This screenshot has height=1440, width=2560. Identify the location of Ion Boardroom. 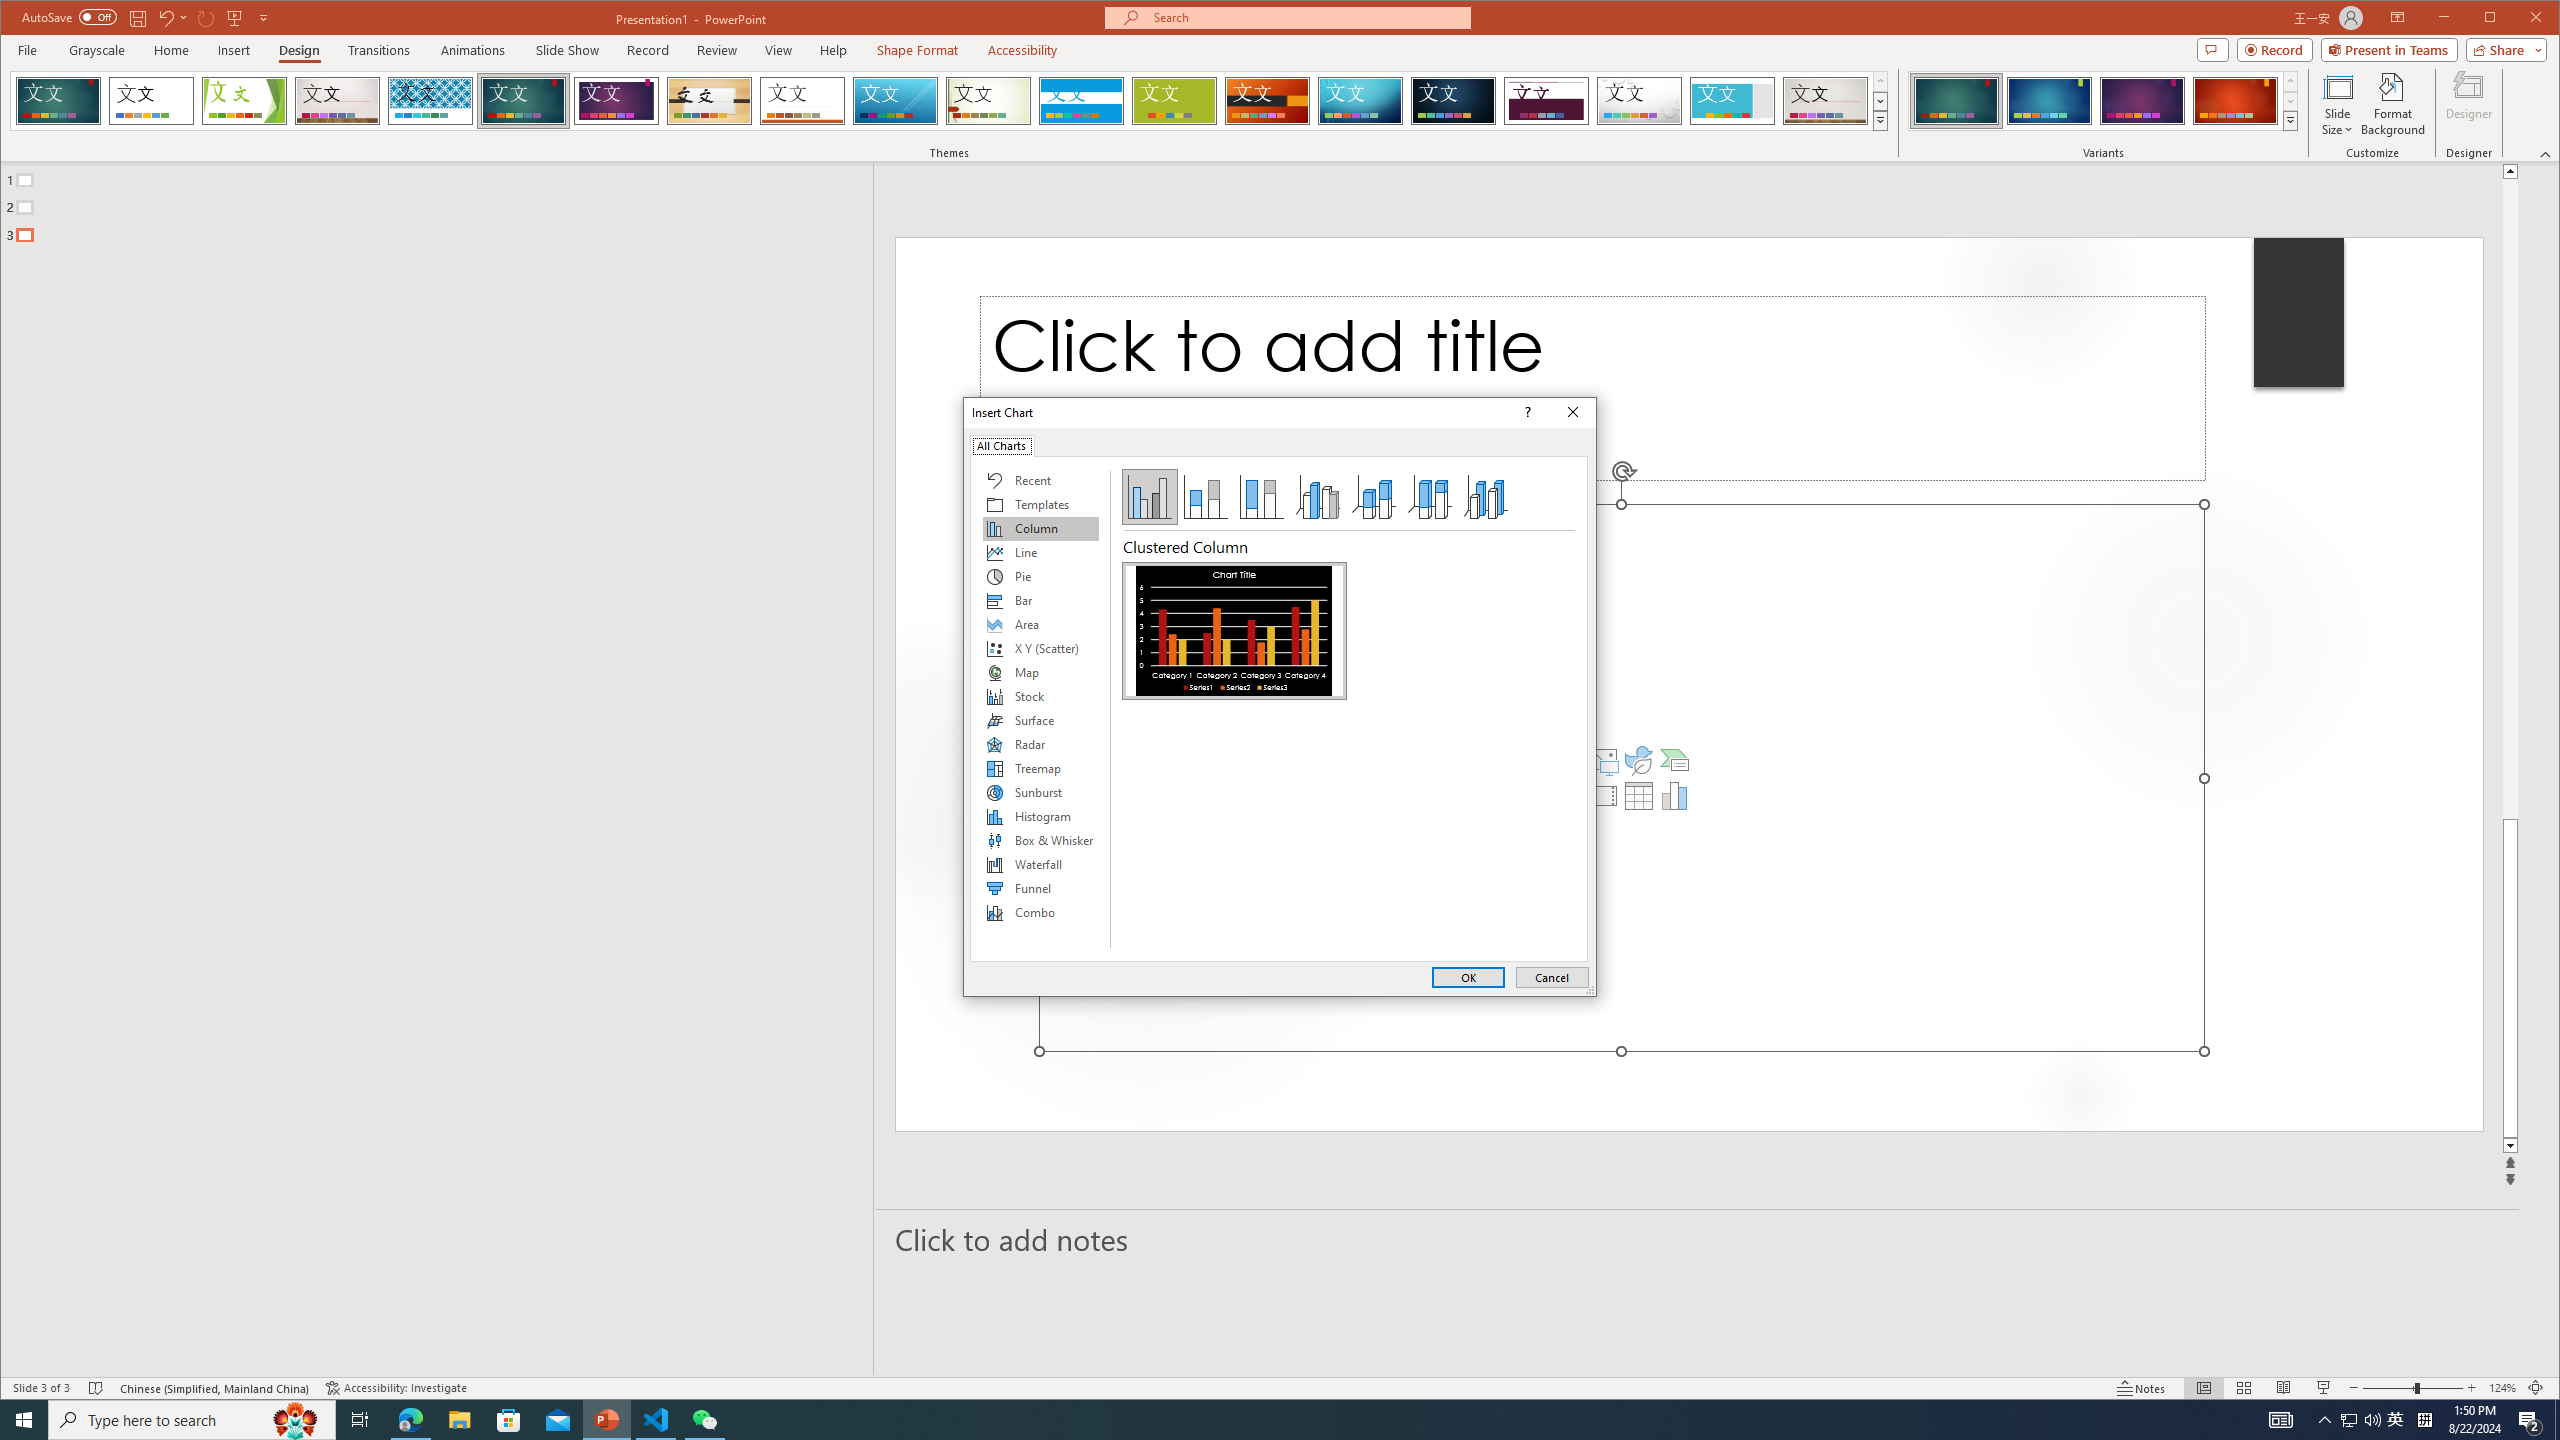
(616, 101).